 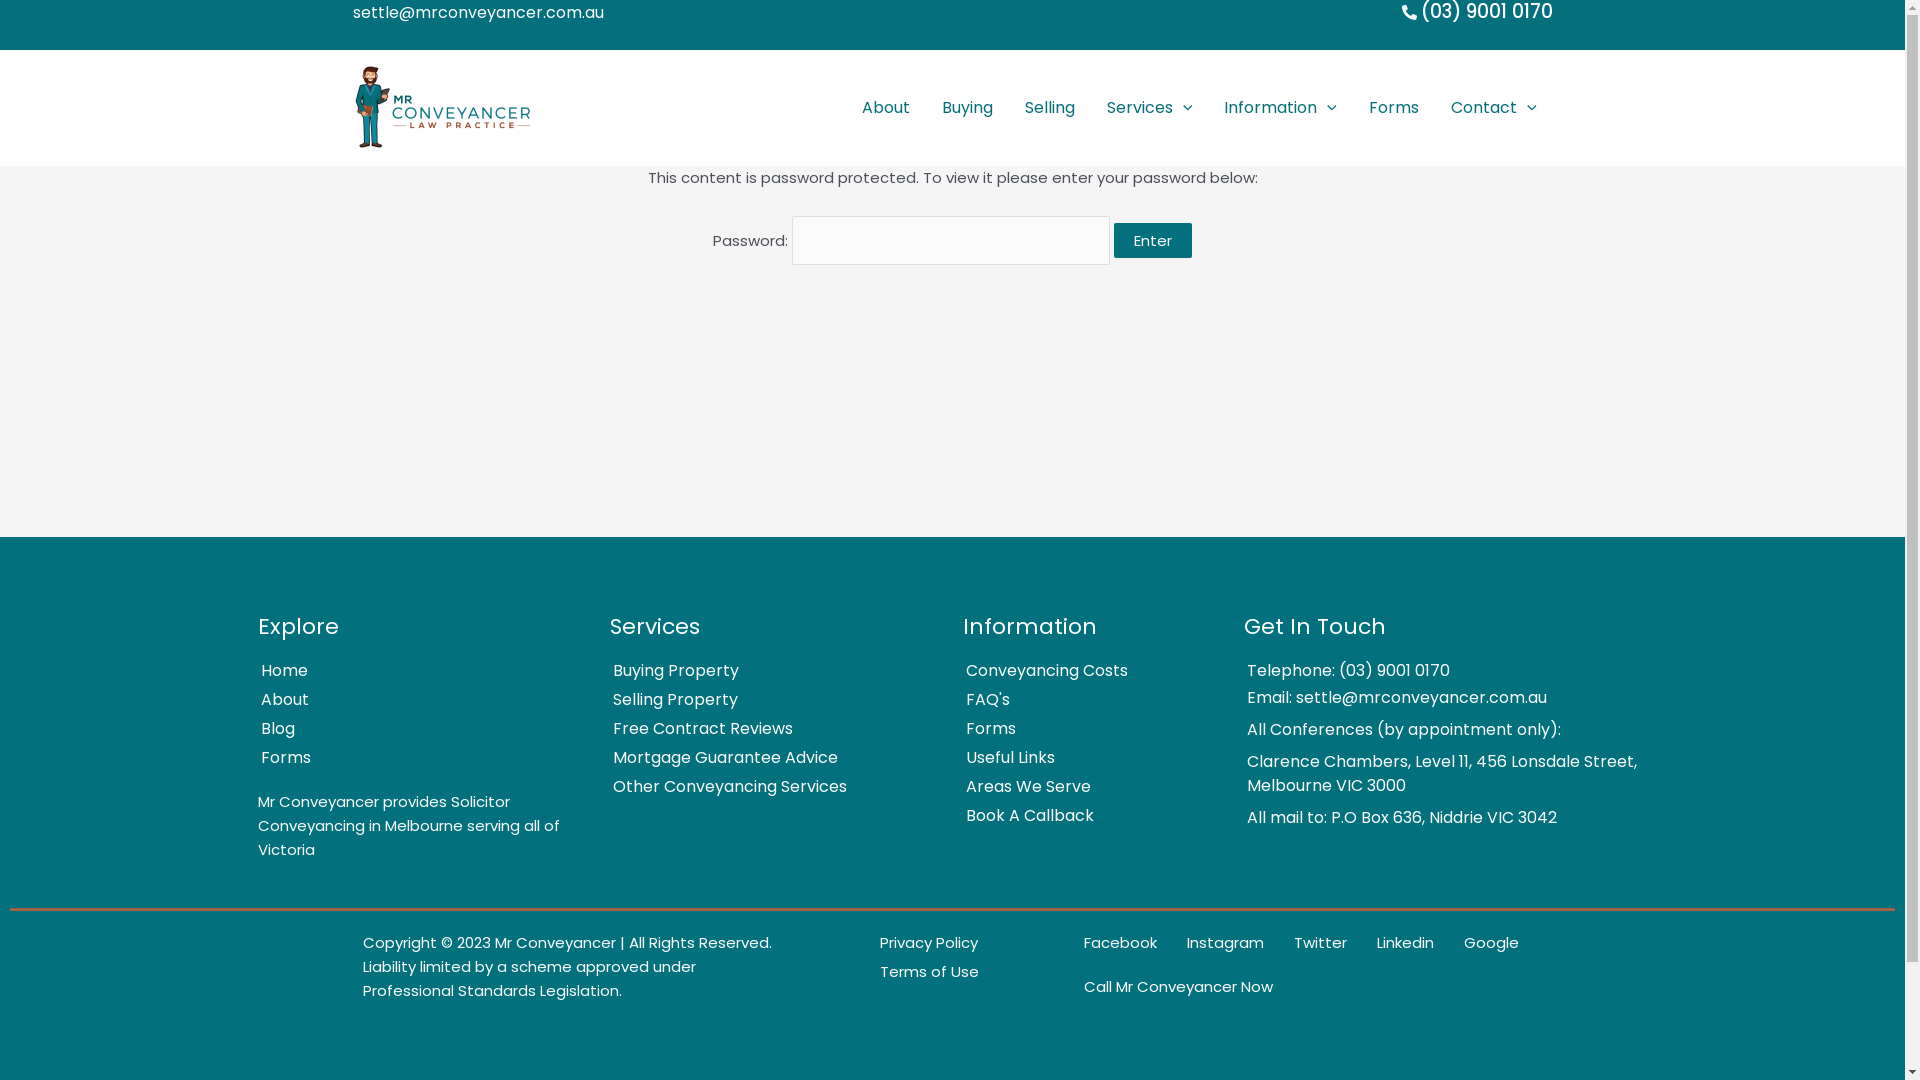 What do you see at coordinates (1434, 698) in the screenshot?
I see `Email: settle@mrconveyancer.com.au` at bounding box center [1434, 698].